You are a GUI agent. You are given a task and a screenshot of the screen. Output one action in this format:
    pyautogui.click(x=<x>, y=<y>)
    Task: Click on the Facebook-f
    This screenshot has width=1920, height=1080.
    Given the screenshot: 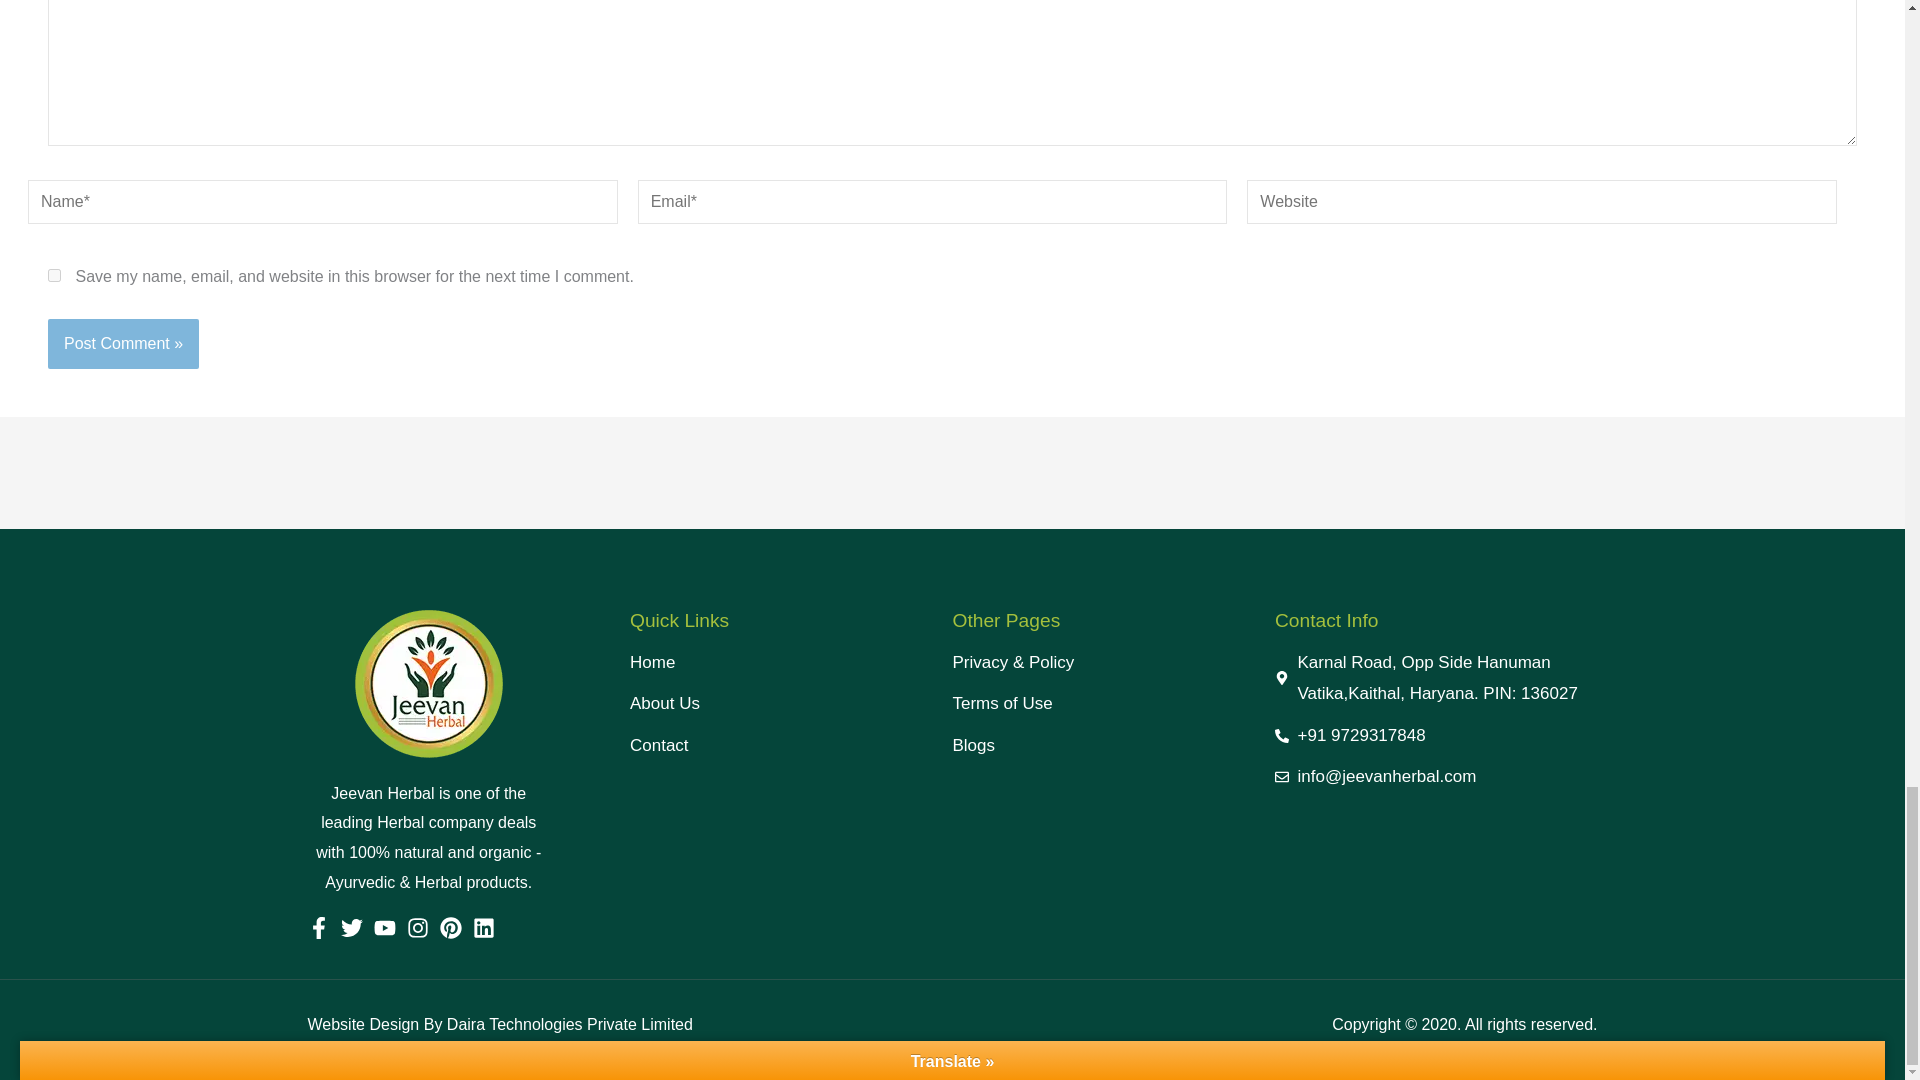 What is the action you would take?
    pyautogui.click(x=318, y=927)
    